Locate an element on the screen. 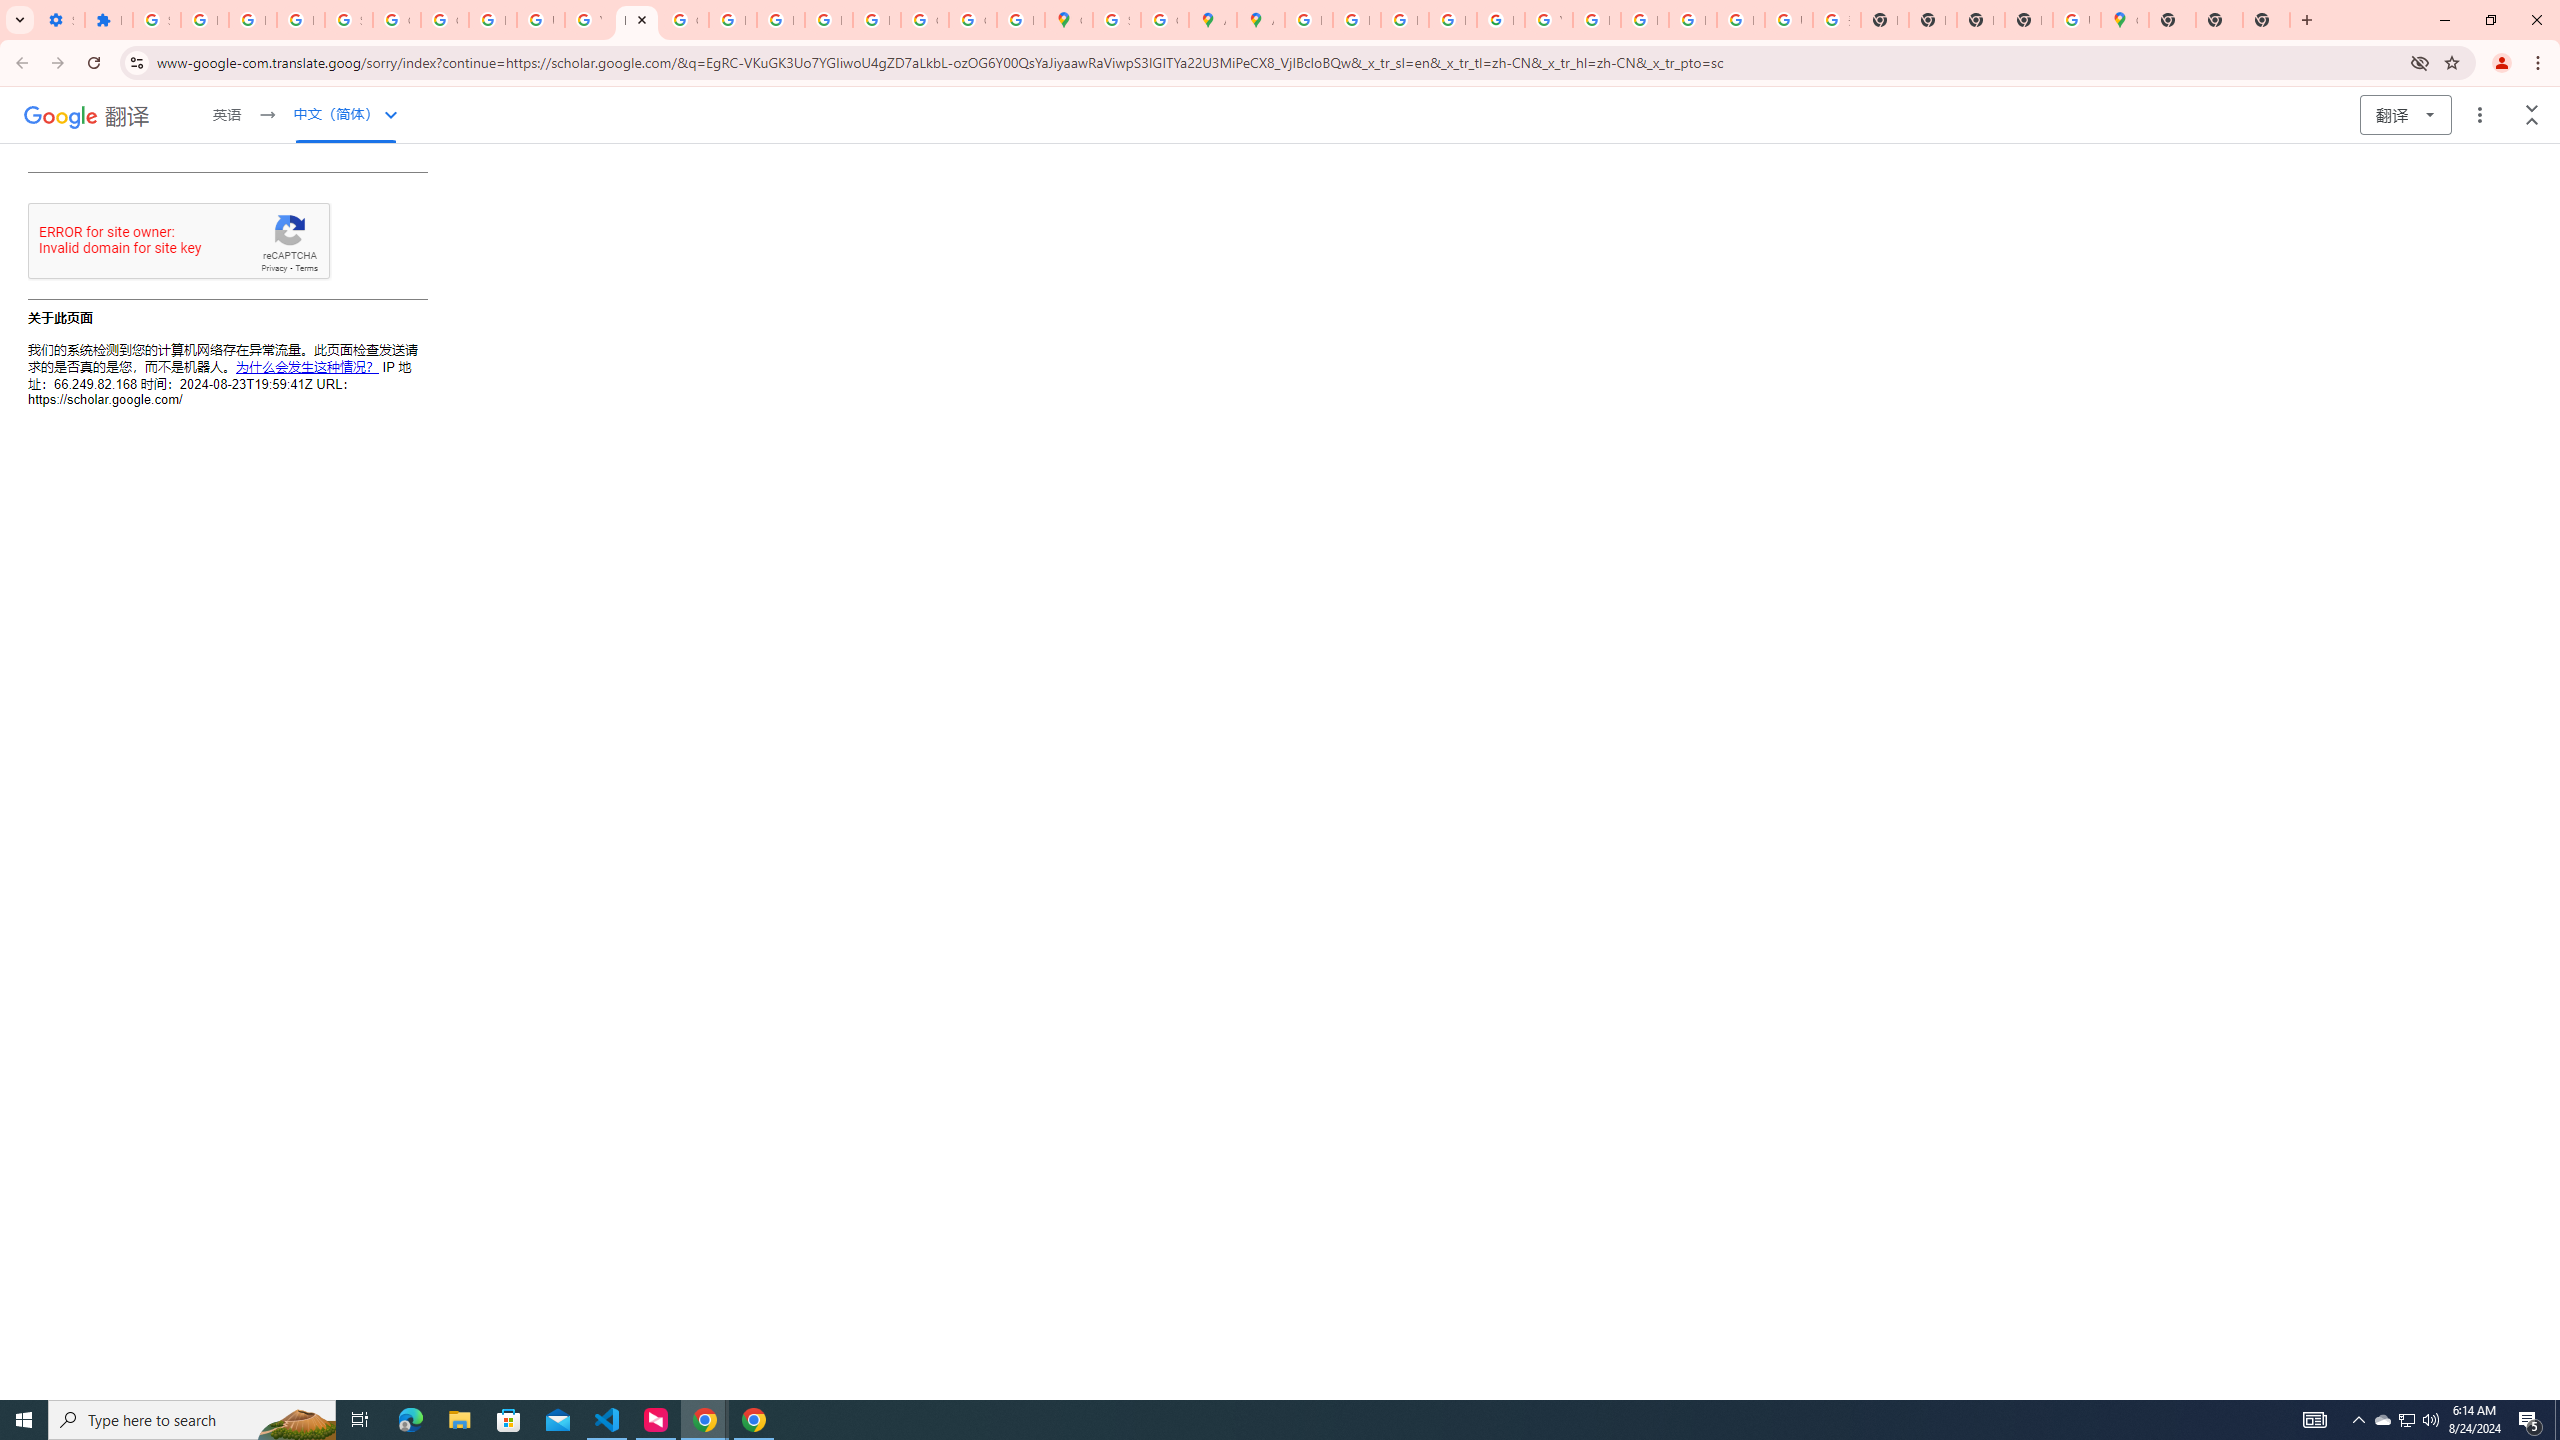  Privacy Help Center - Policies Help is located at coordinates (732, 20).